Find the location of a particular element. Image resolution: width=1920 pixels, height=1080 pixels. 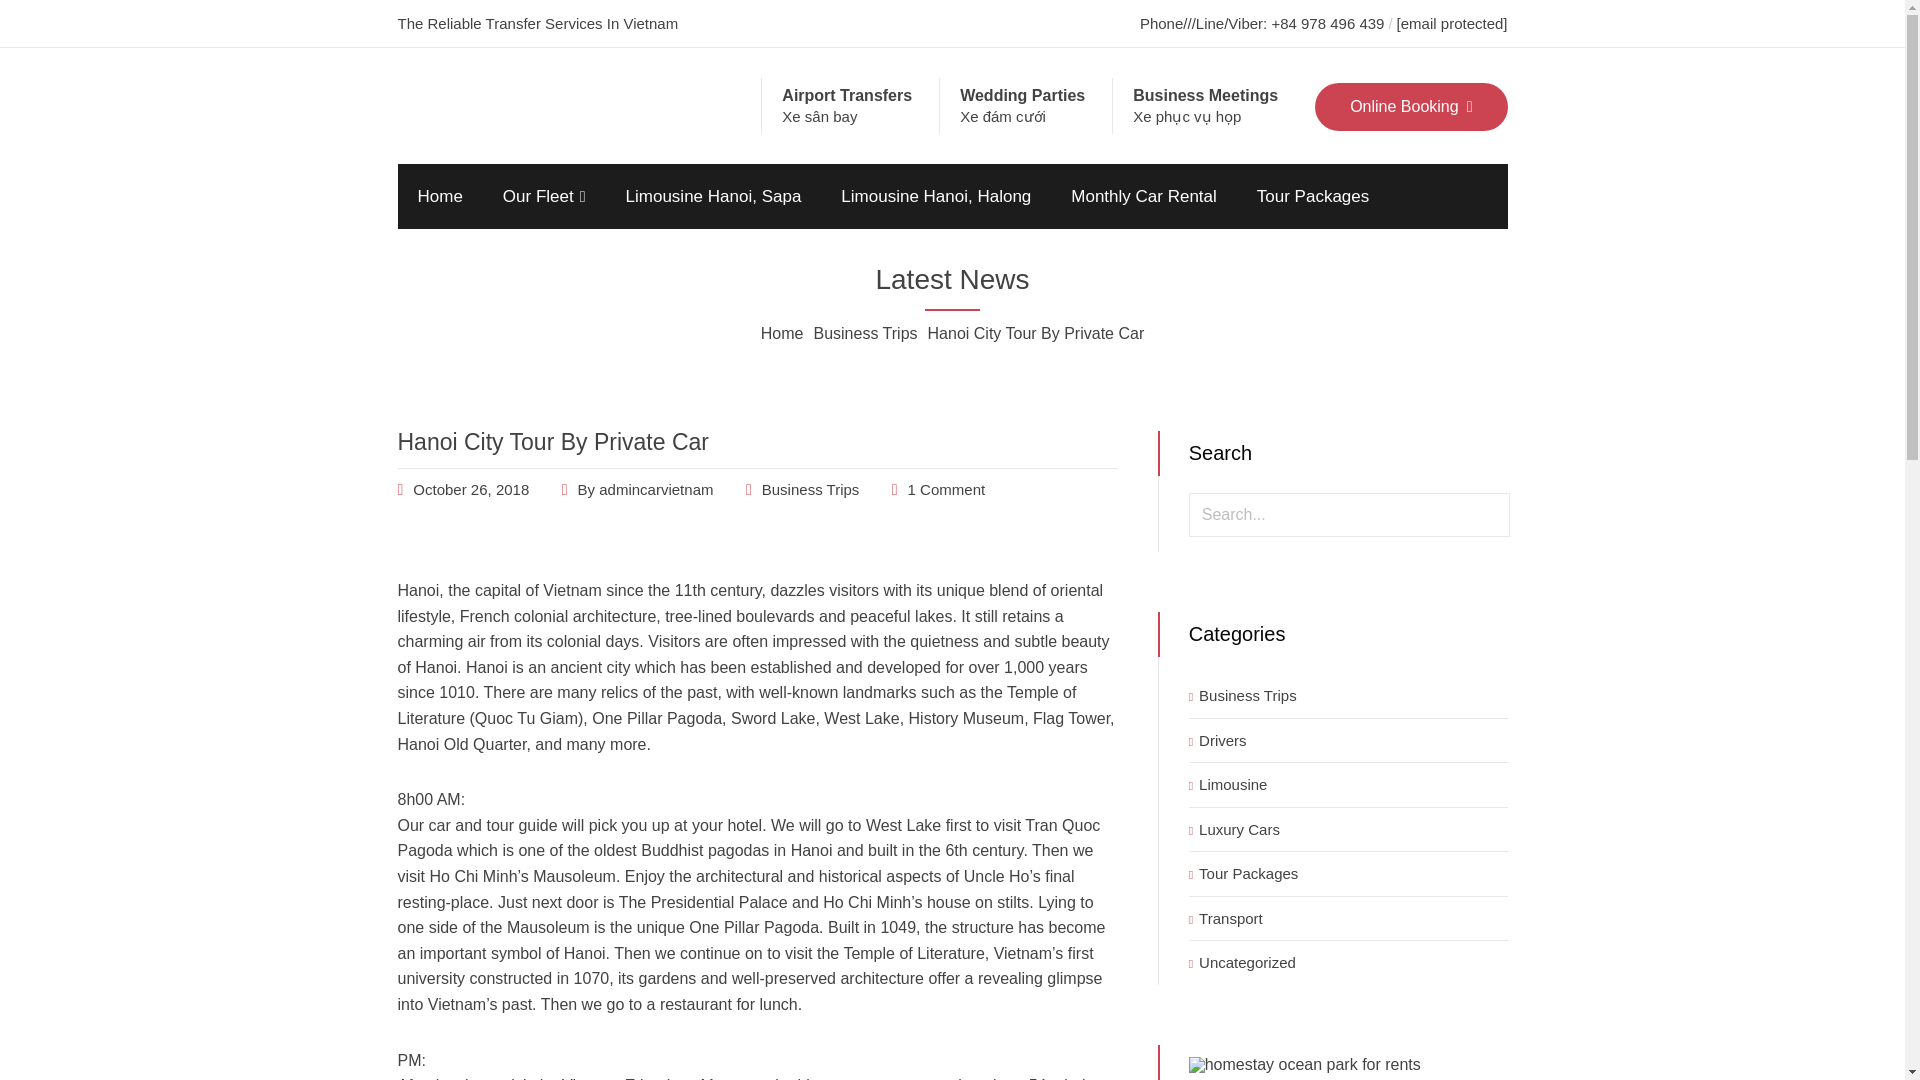

Hanoi City Tour By Private Car is located at coordinates (552, 441).